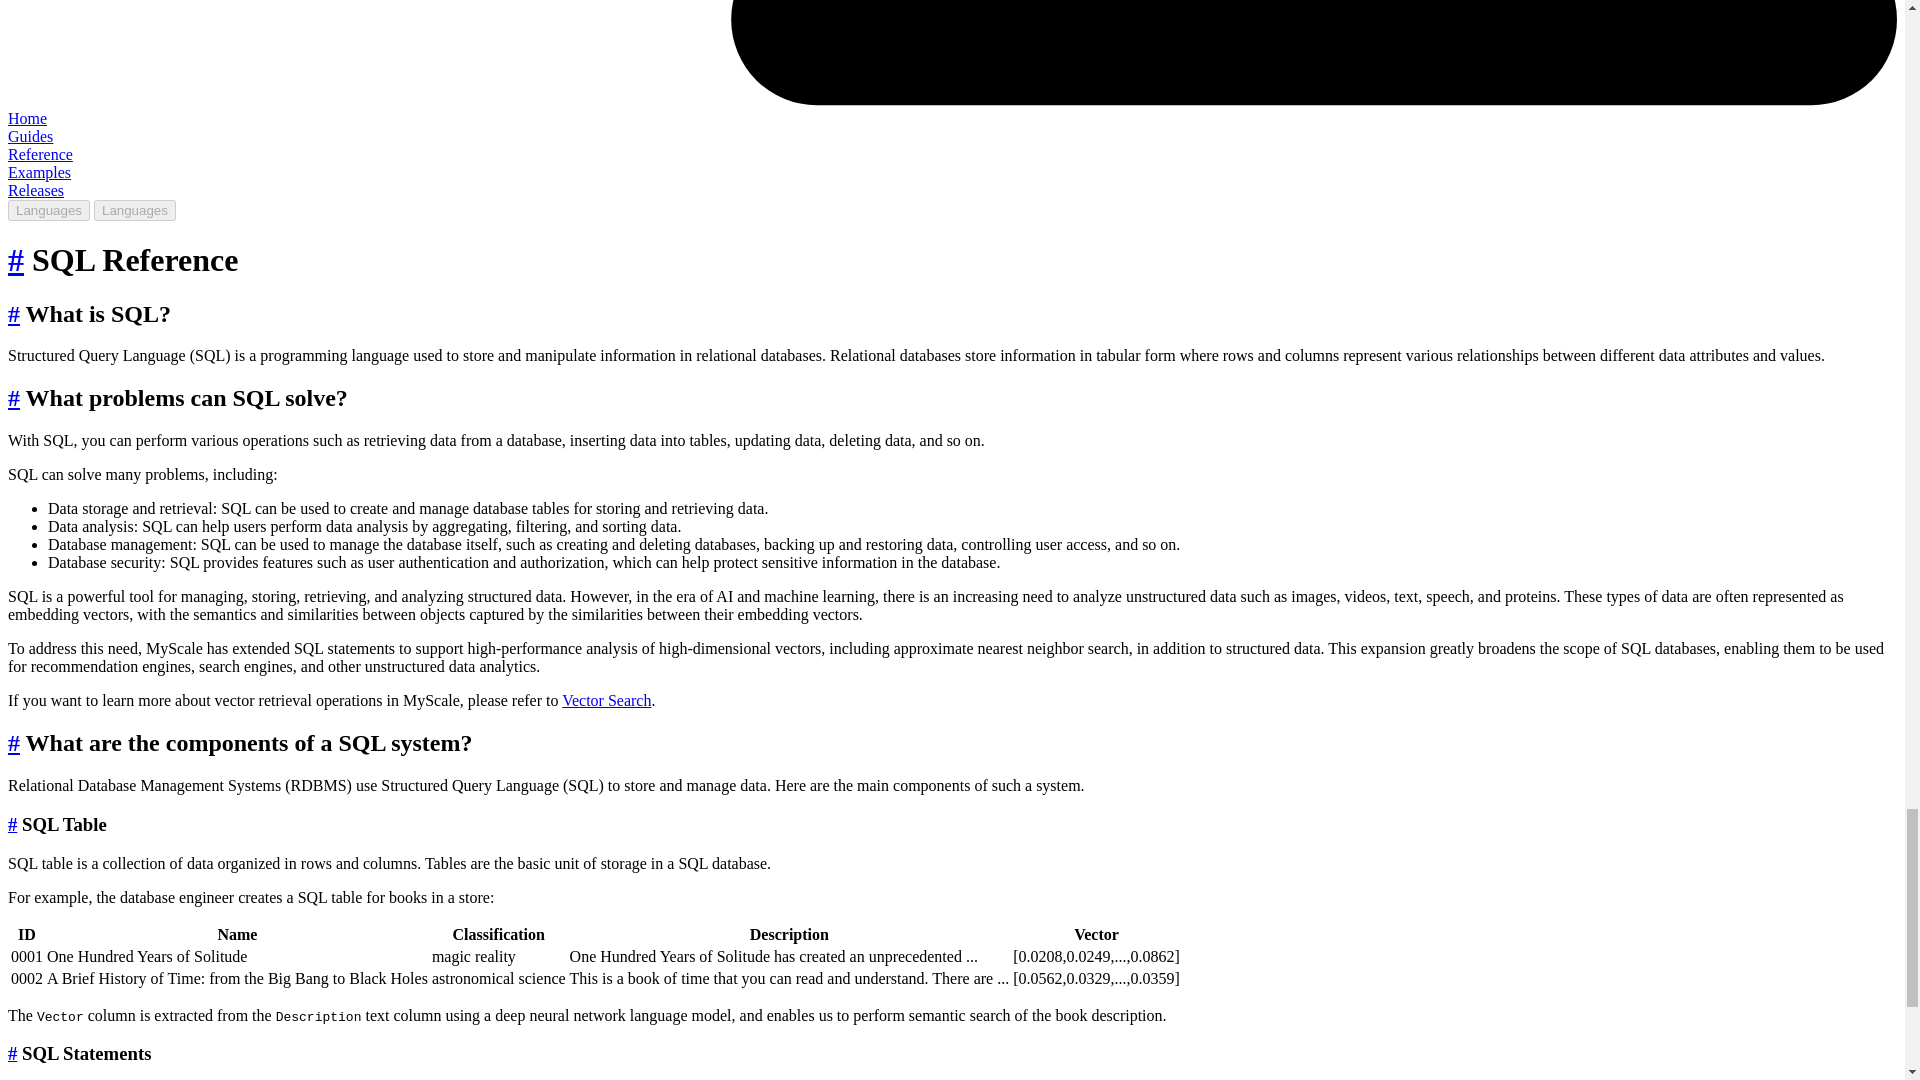 This screenshot has width=1920, height=1080. I want to click on Examples, so click(39, 172).